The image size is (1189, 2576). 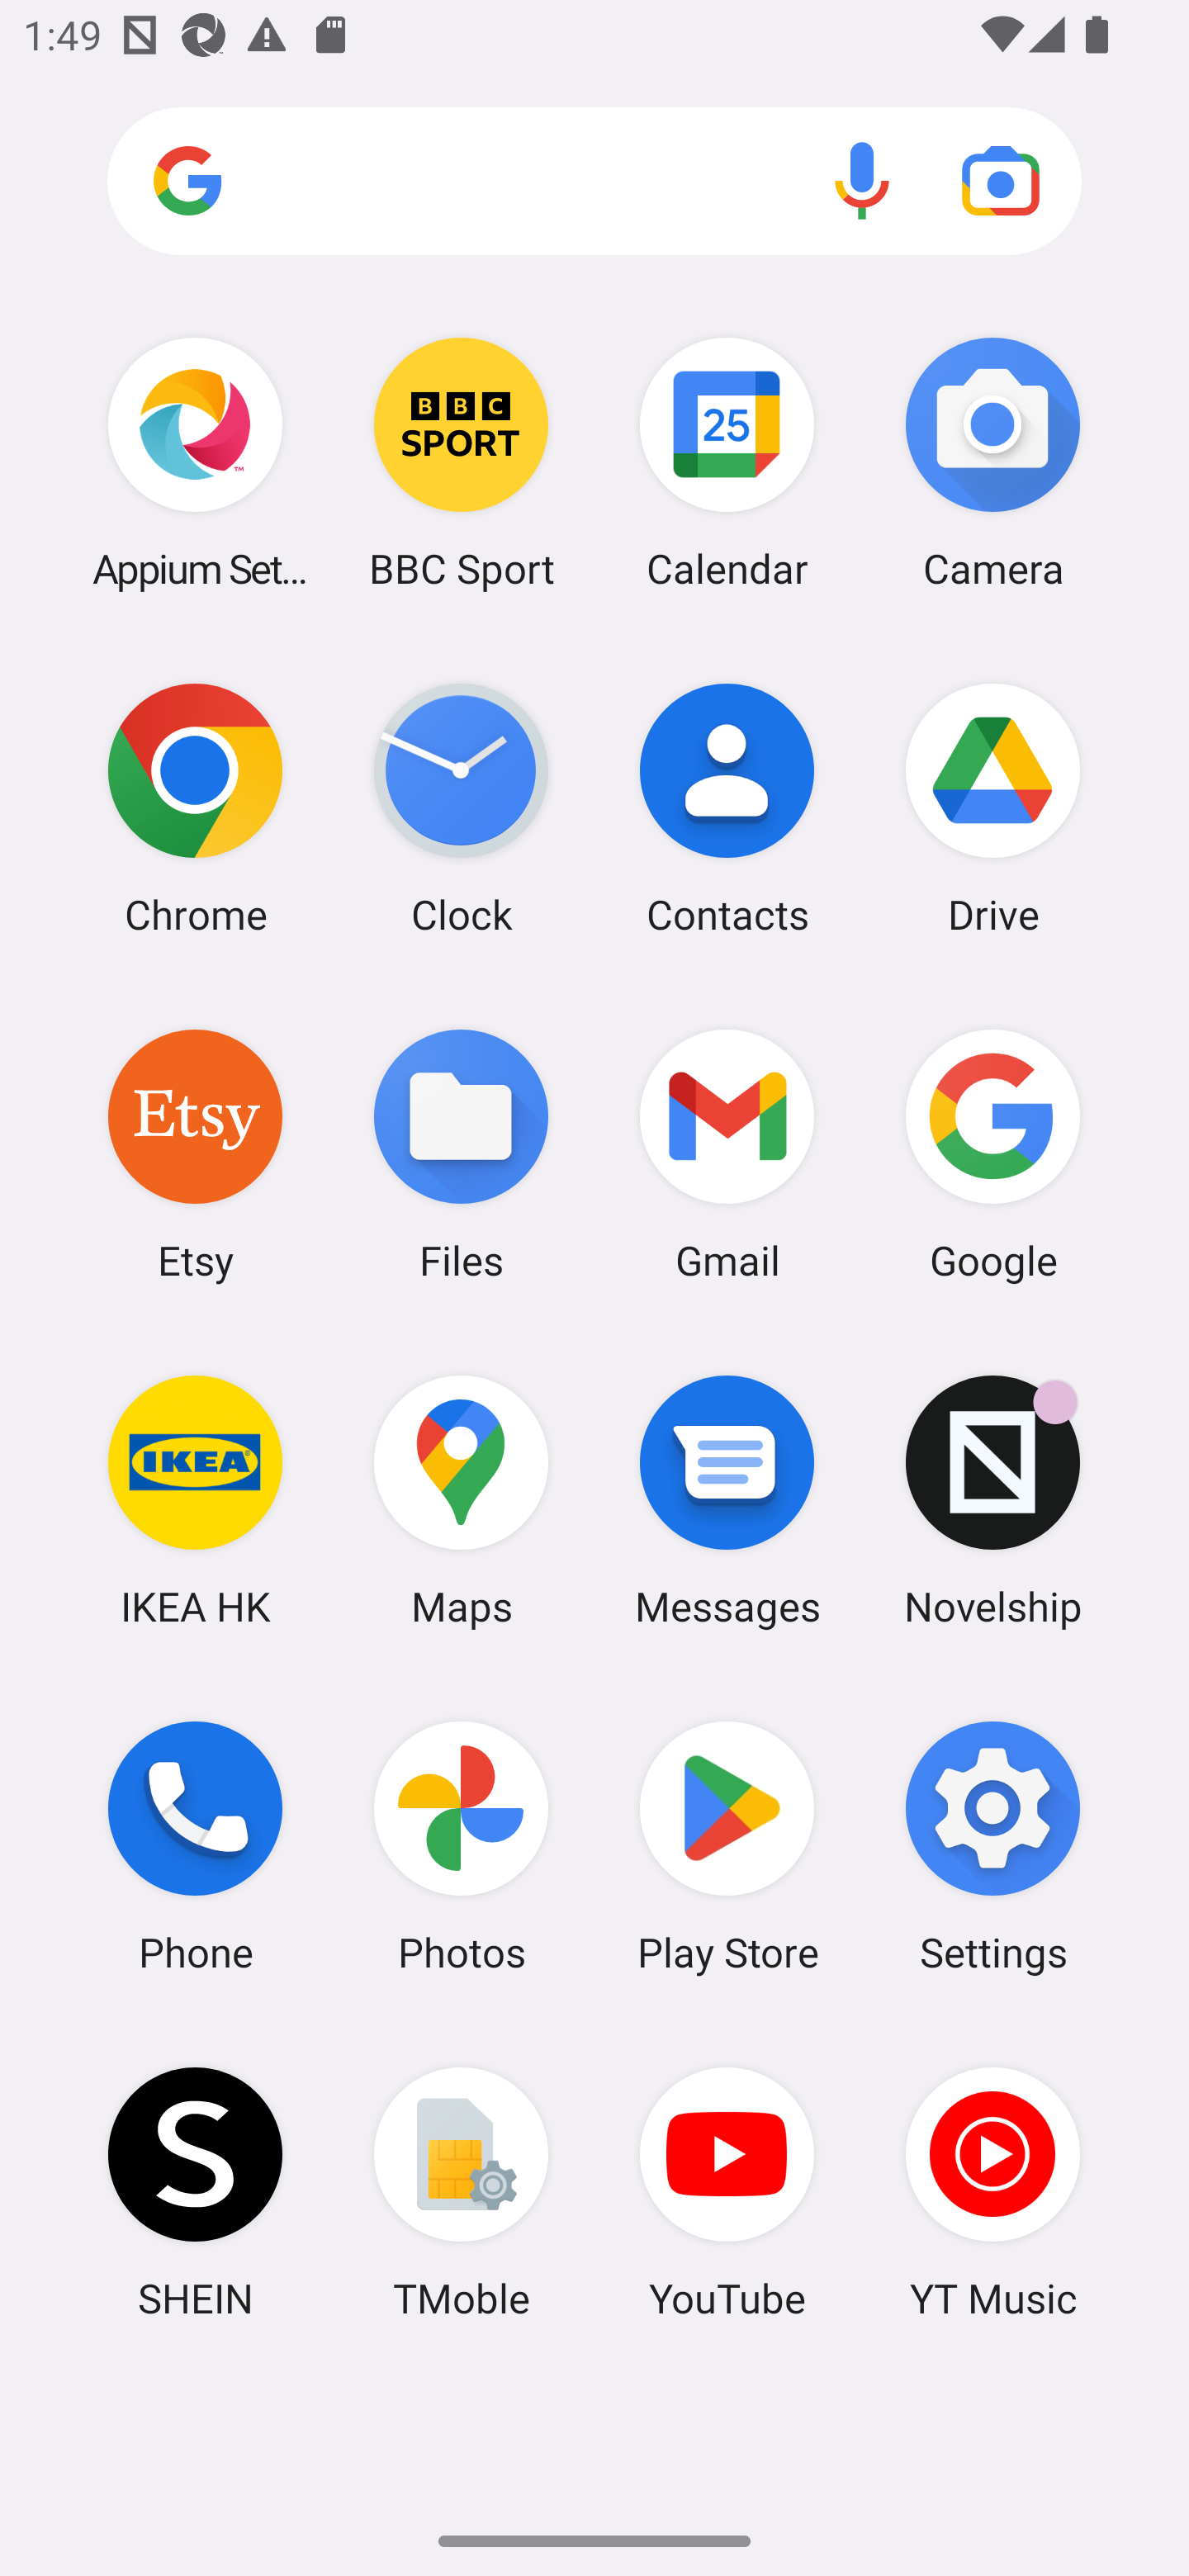 I want to click on Appium Settings, so click(x=195, y=462).